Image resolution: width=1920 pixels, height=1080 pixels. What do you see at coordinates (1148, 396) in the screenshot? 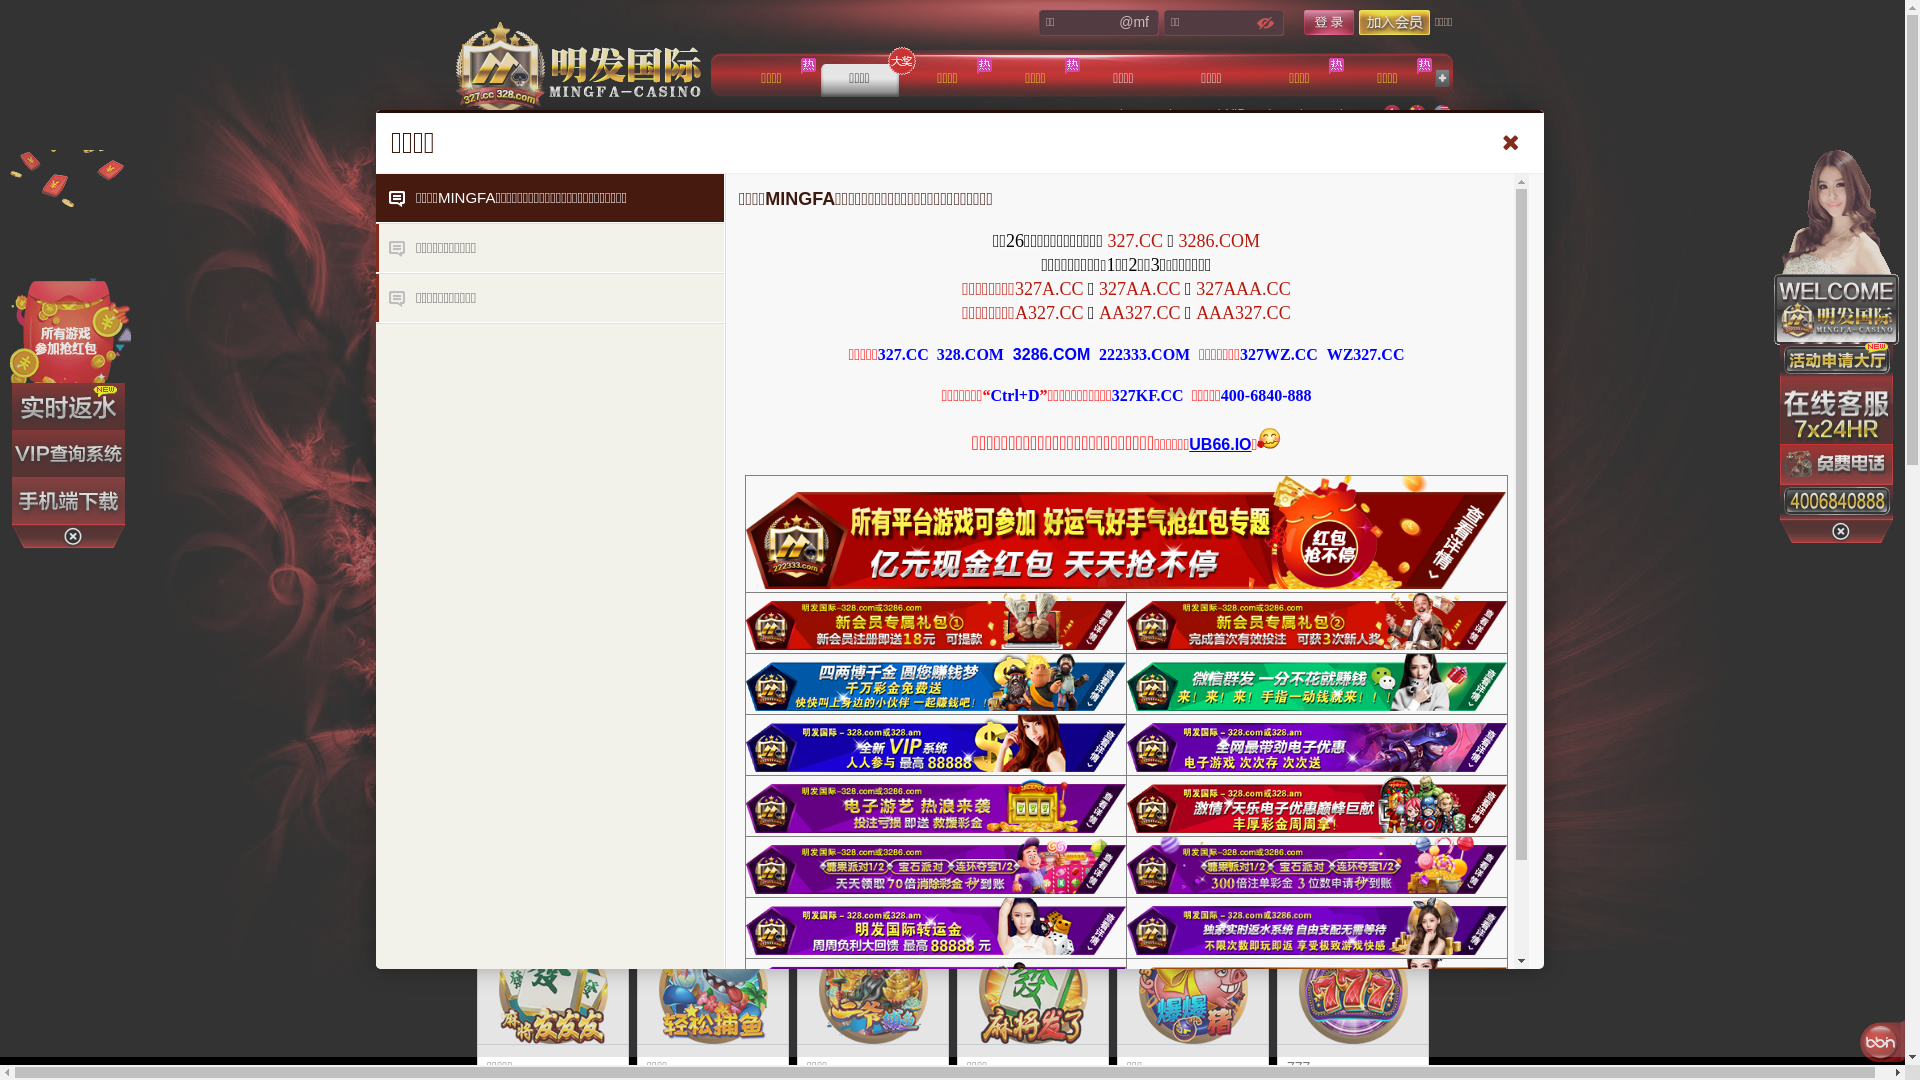
I see `327KF.CC` at bounding box center [1148, 396].